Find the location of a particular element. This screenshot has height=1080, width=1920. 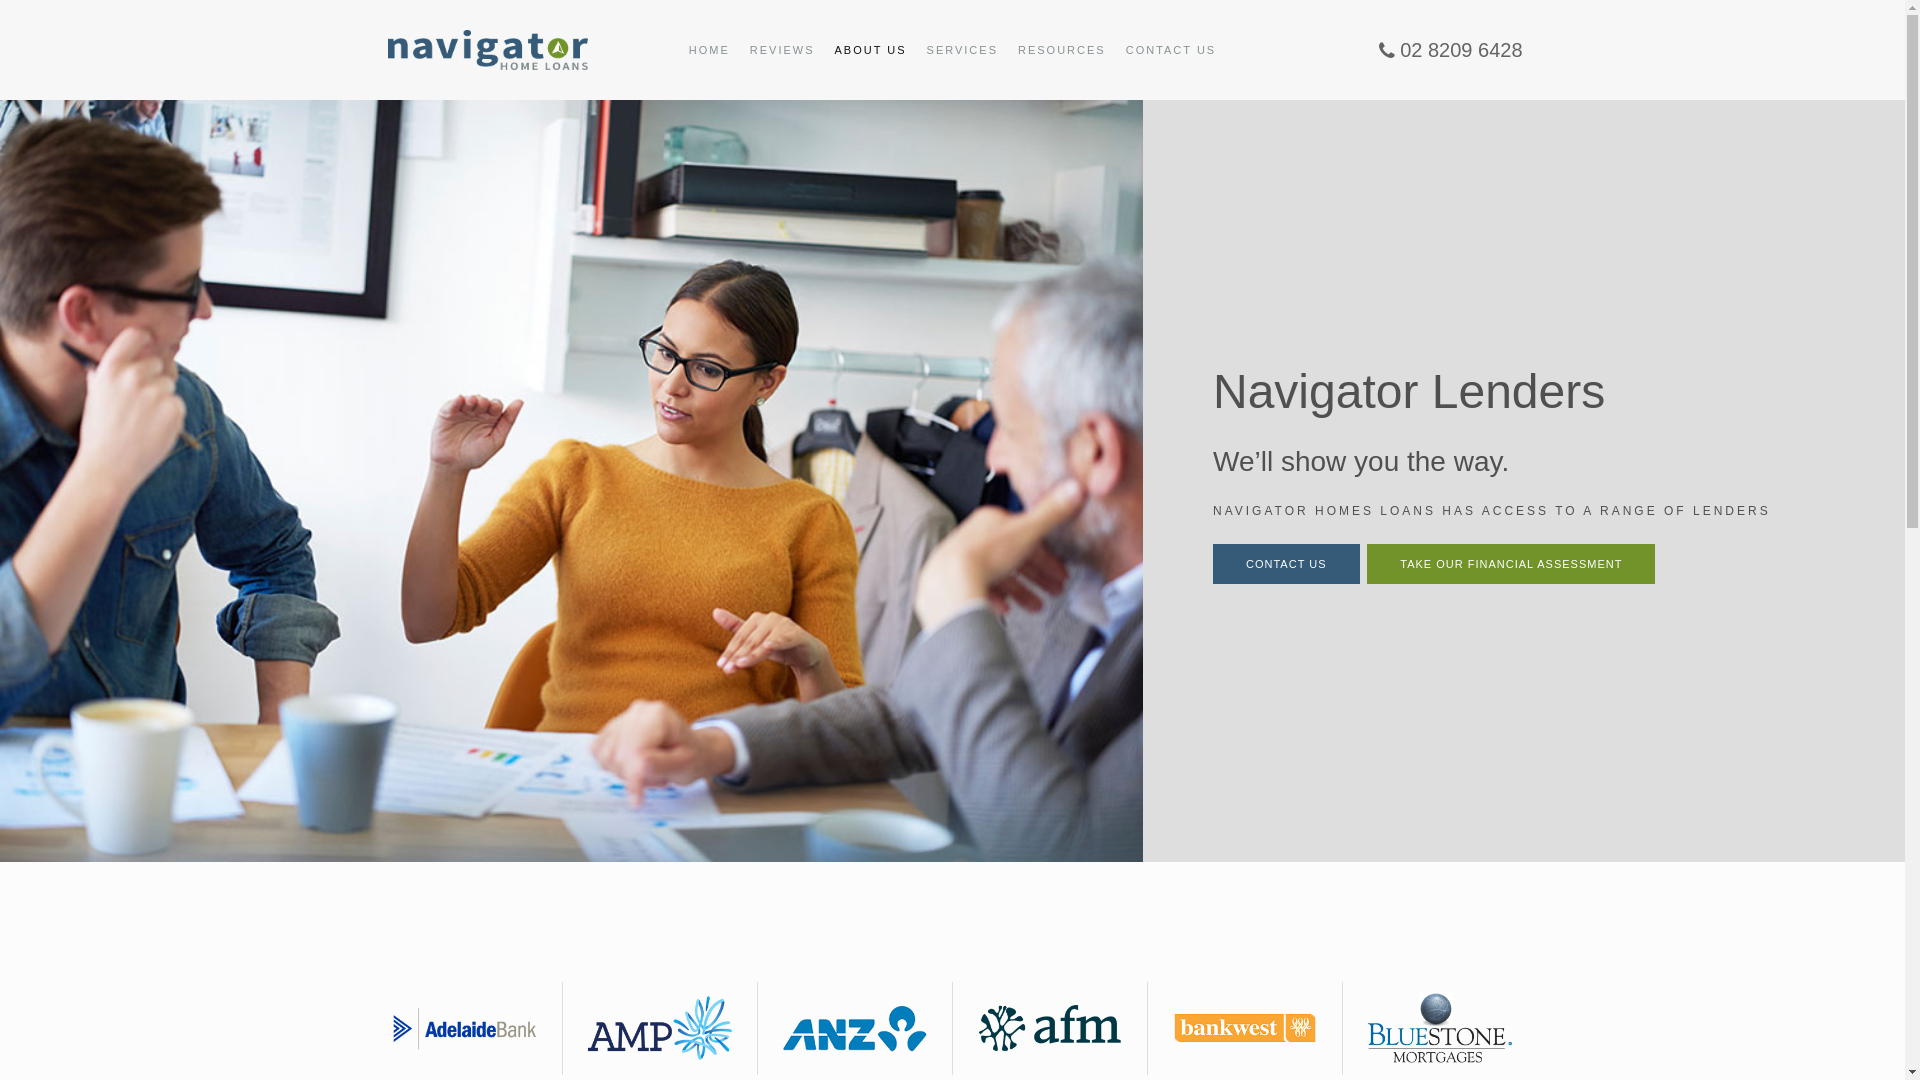

TAKE OUR FINANCIAL ASSESSMENT is located at coordinates (1511, 564).